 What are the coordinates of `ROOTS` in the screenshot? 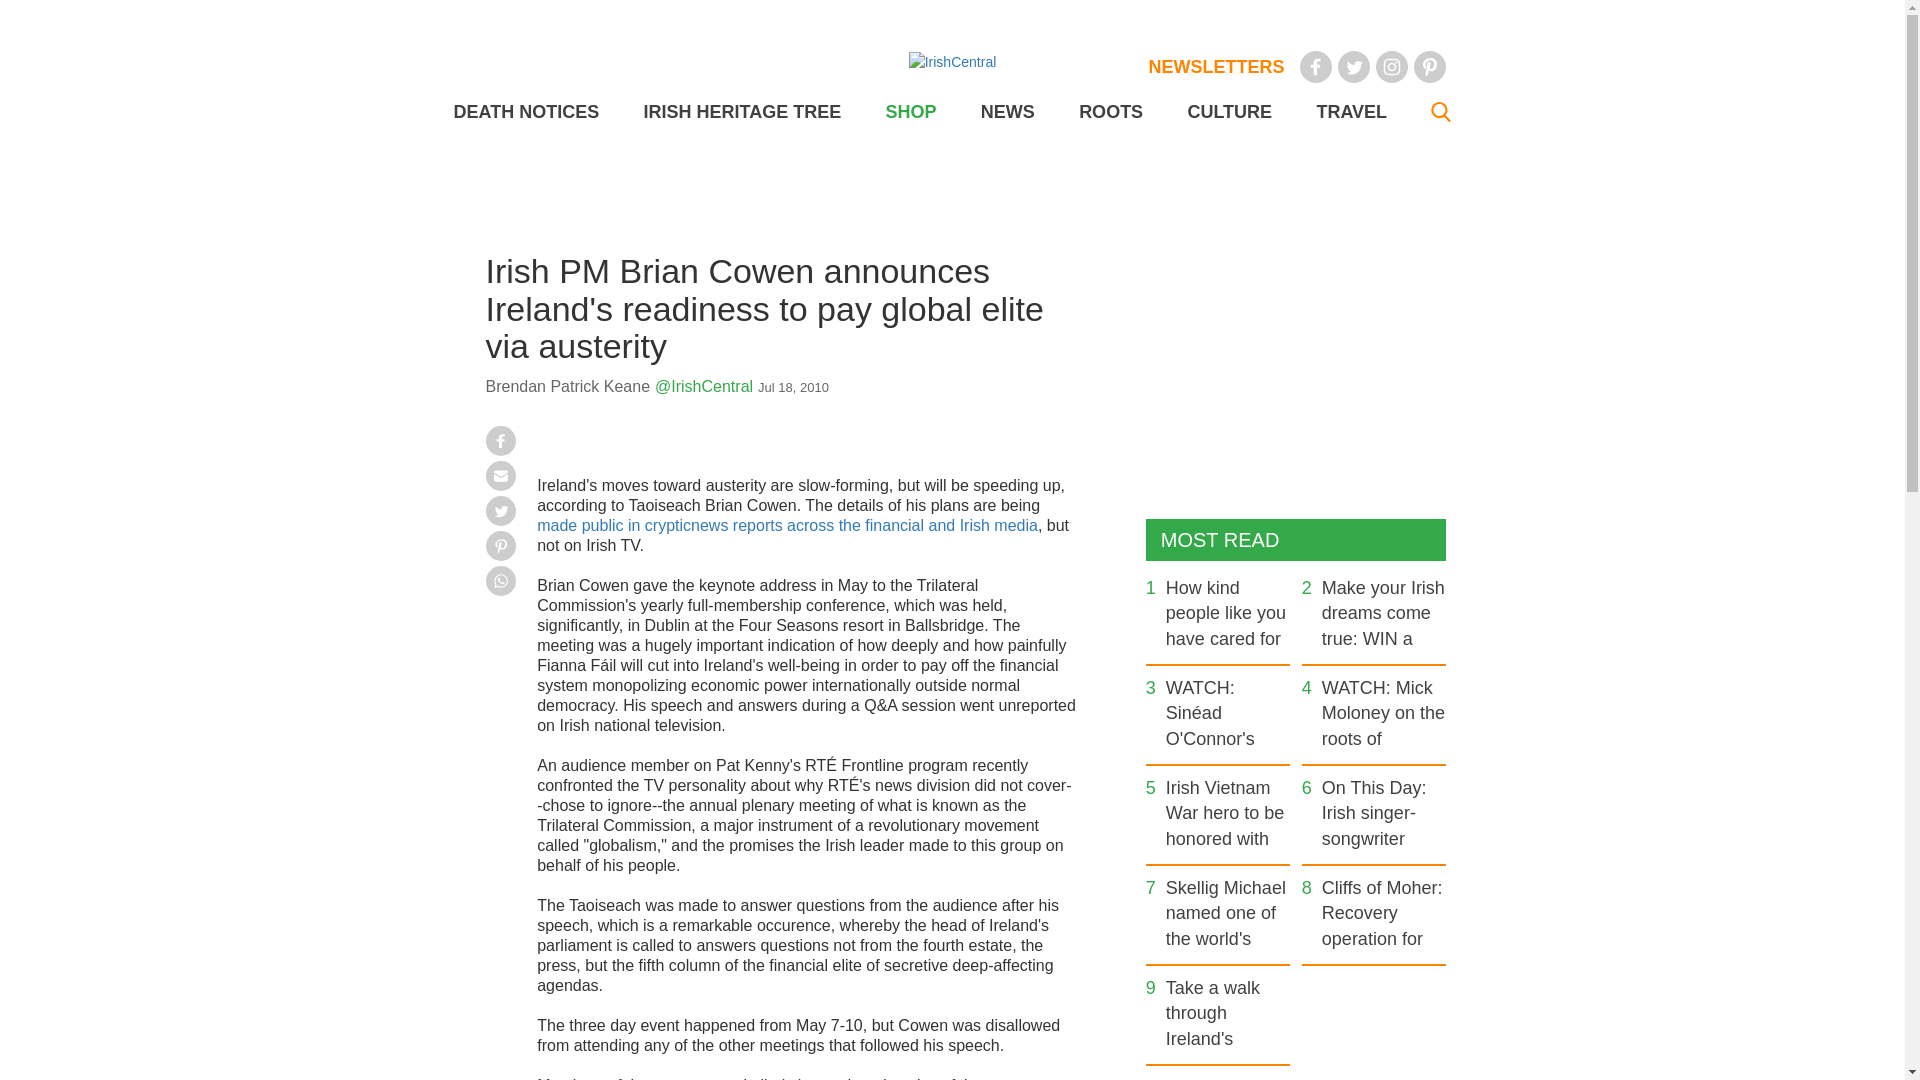 It's located at (1110, 112).